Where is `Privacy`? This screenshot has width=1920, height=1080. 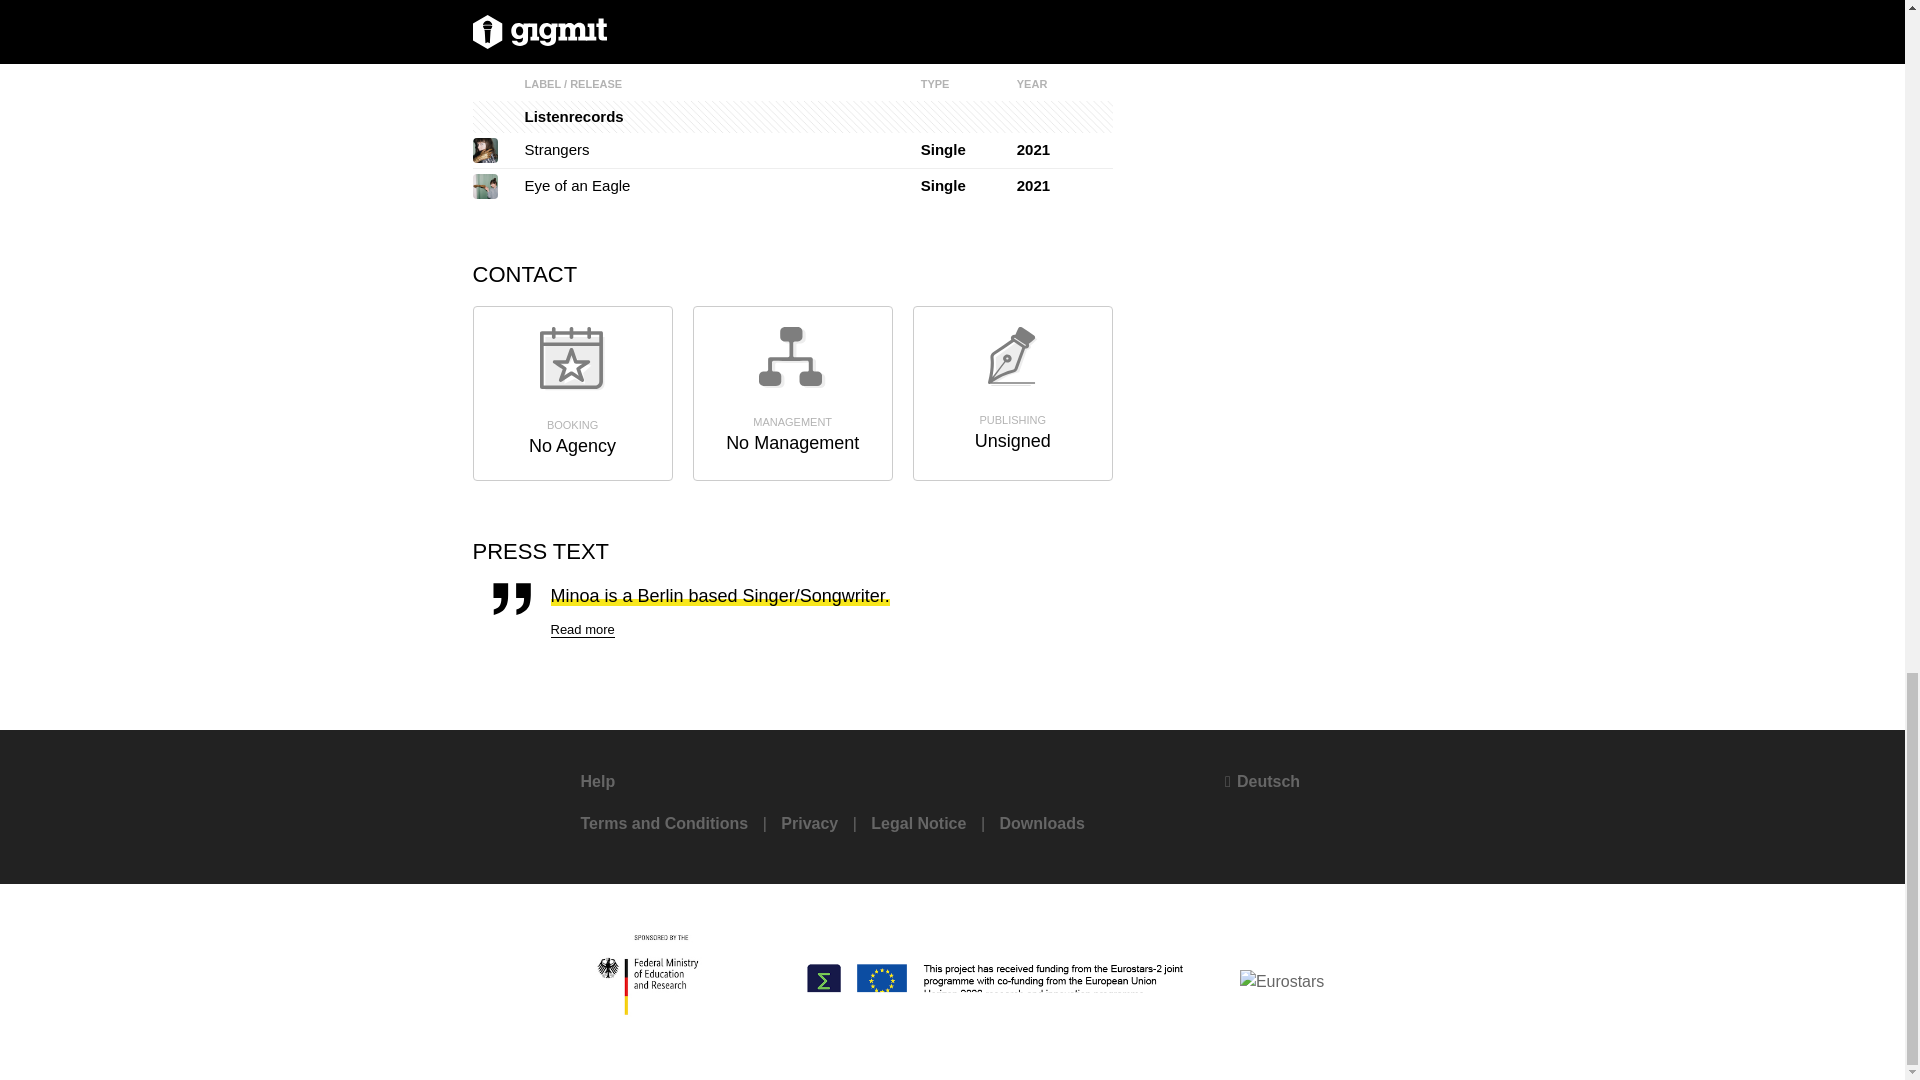 Privacy is located at coordinates (809, 822).